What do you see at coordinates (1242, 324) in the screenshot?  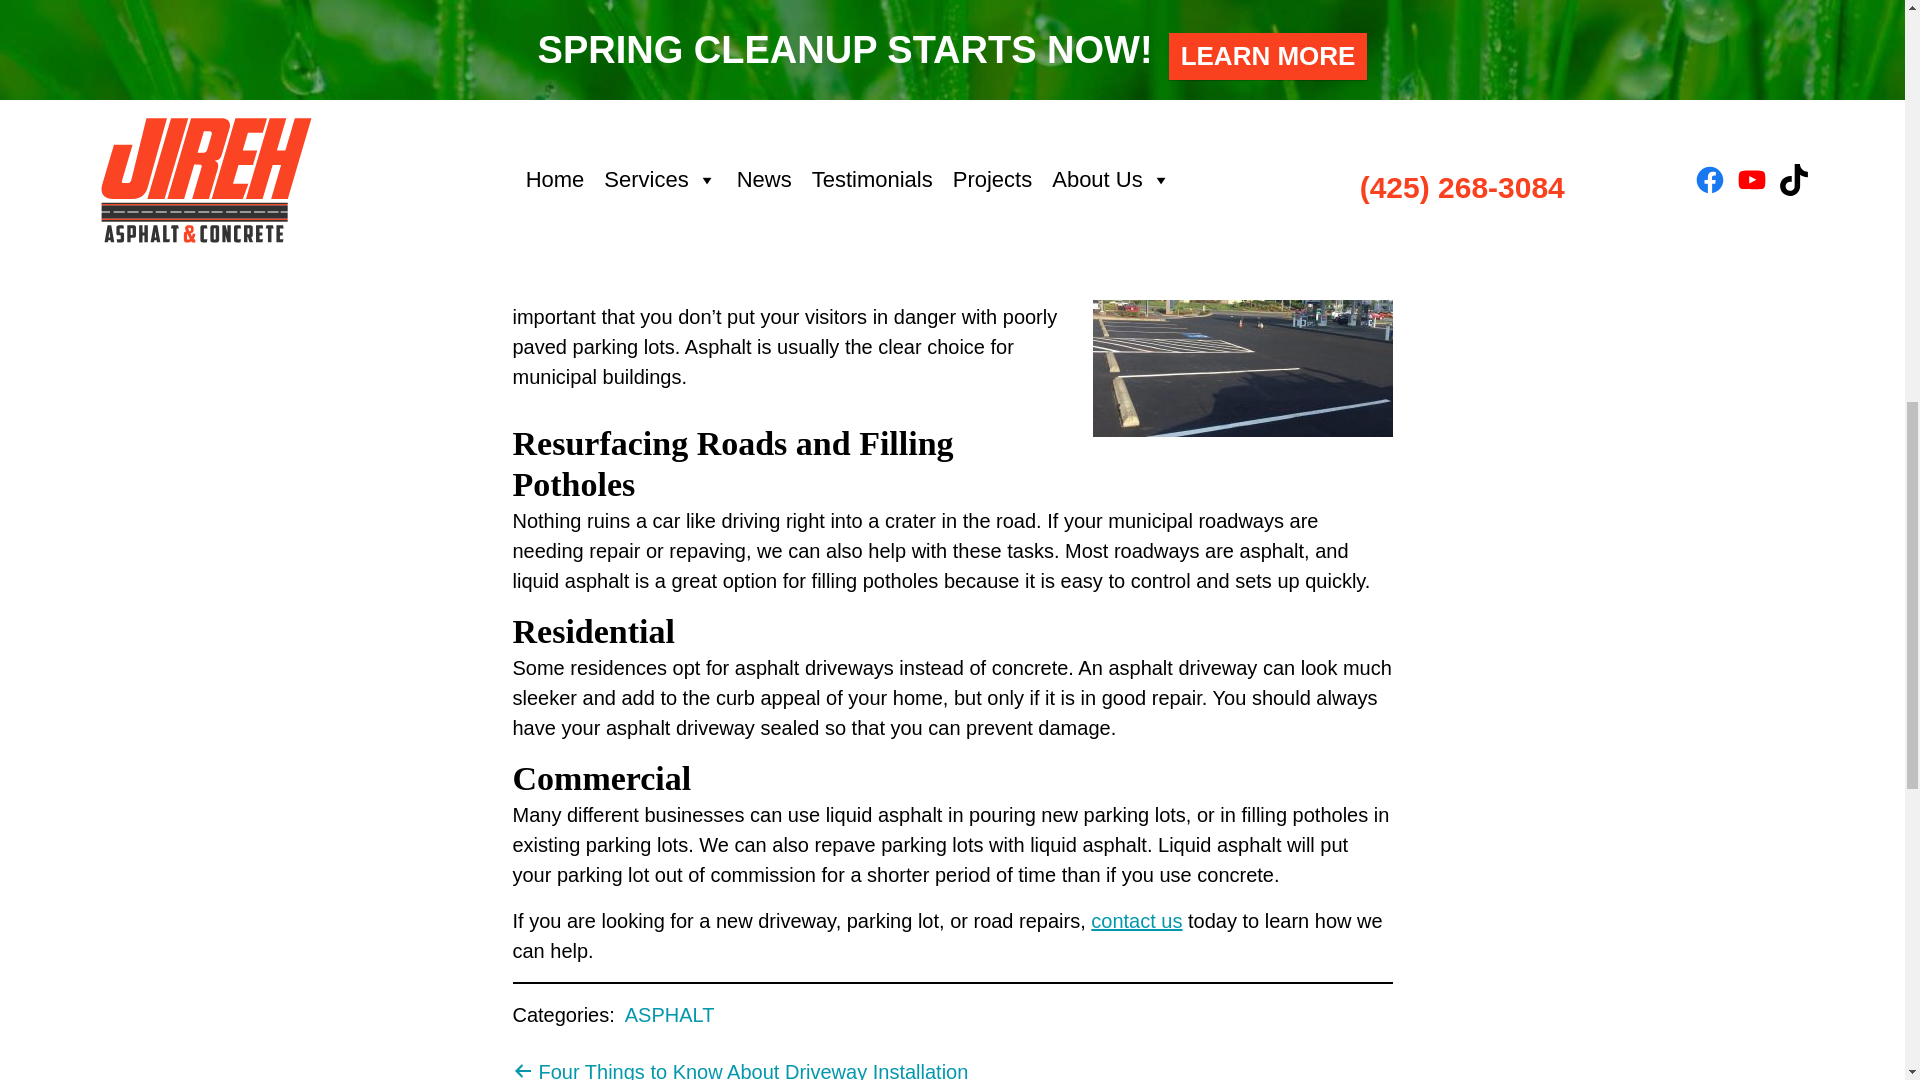 I see `Common Uses for Liquid Asphalt 2` at bounding box center [1242, 324].